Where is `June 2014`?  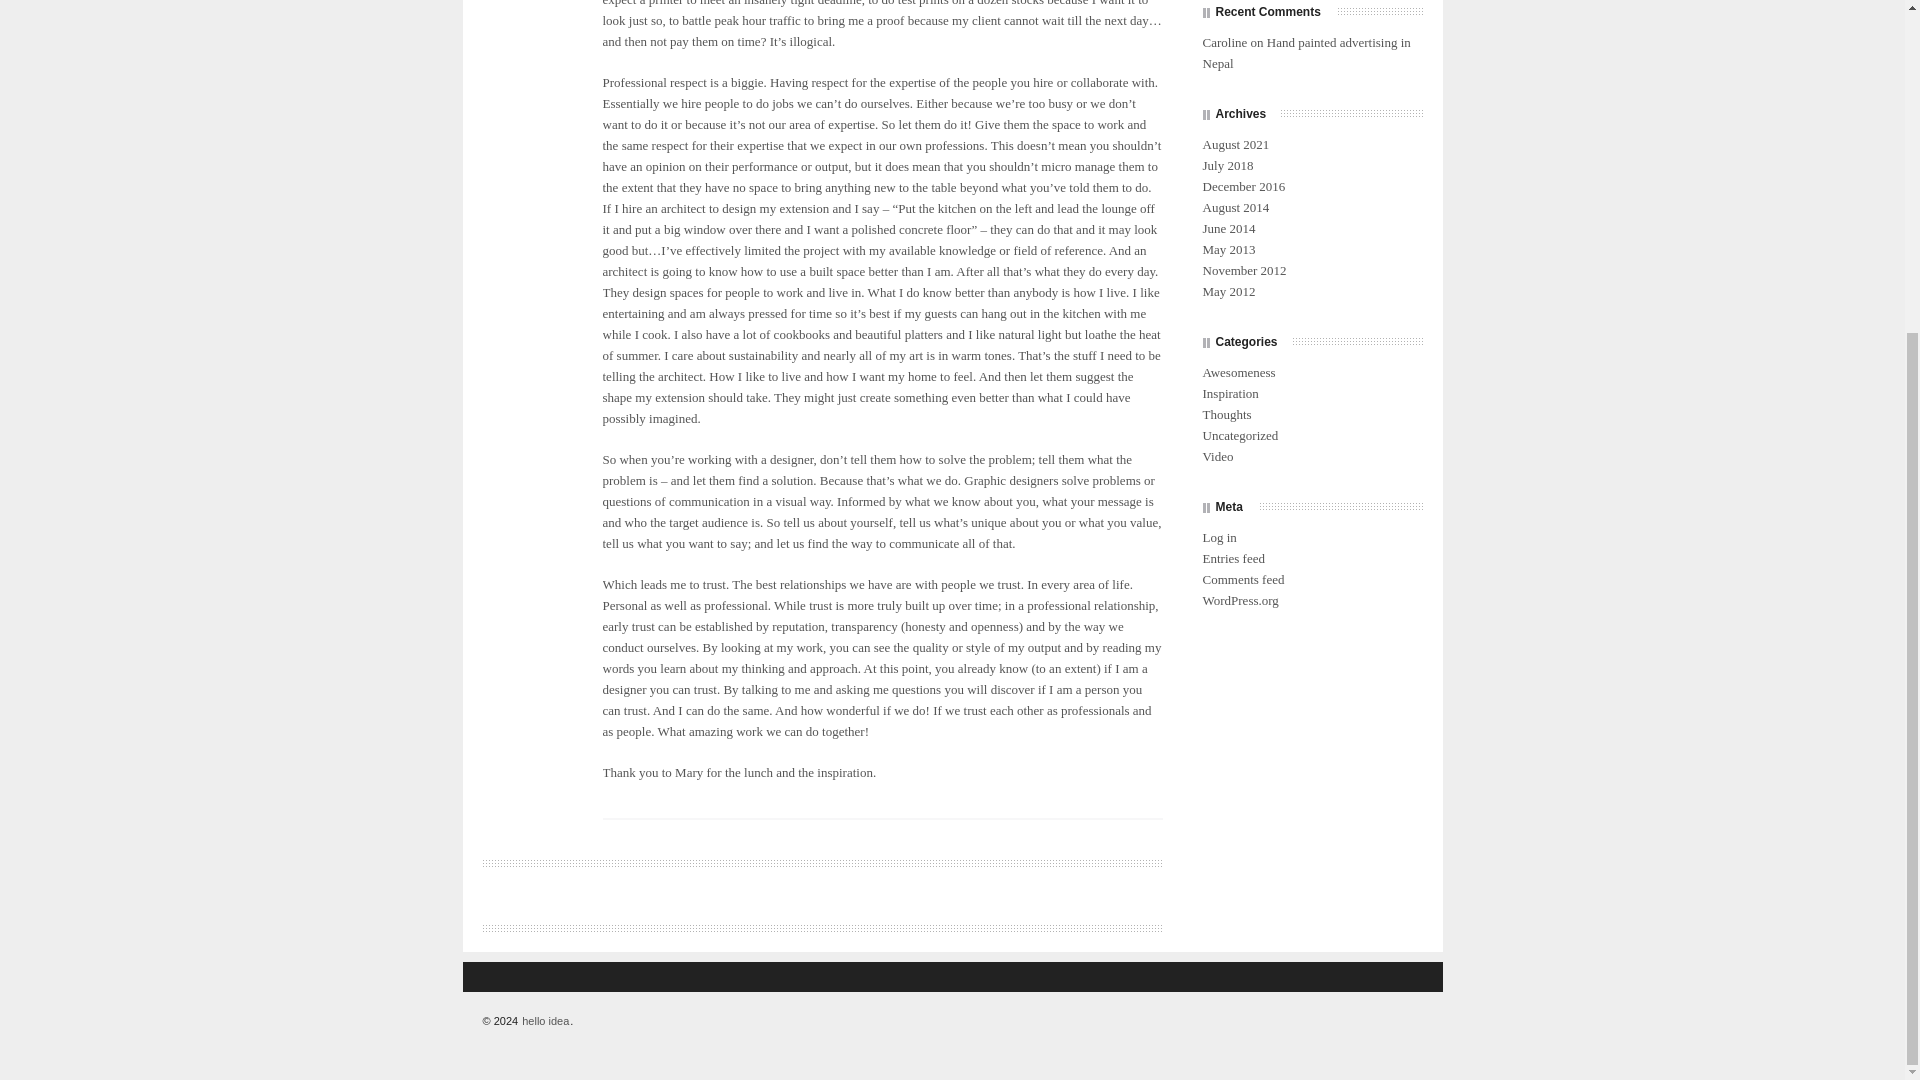 June 2014 is located at coordinates (1228, 228).